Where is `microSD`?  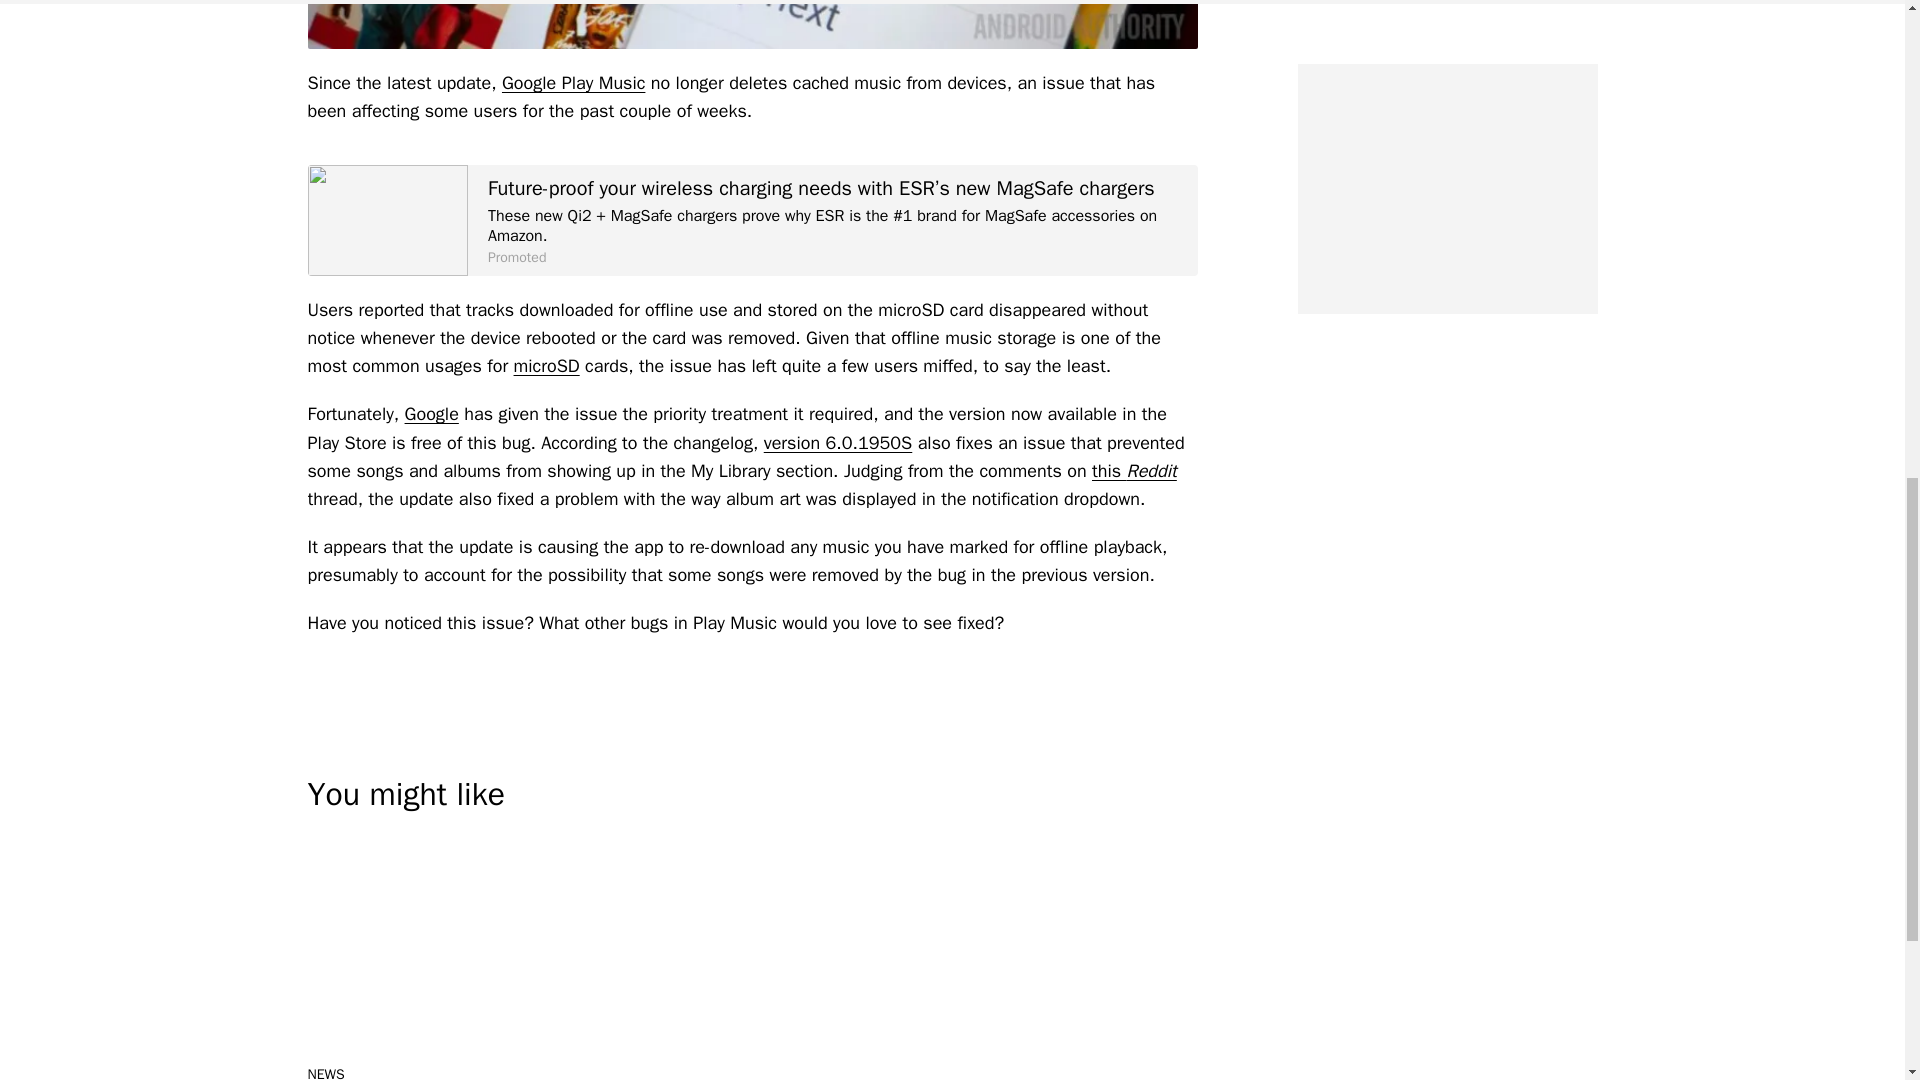 microSD is located at coordinates (546, 366).